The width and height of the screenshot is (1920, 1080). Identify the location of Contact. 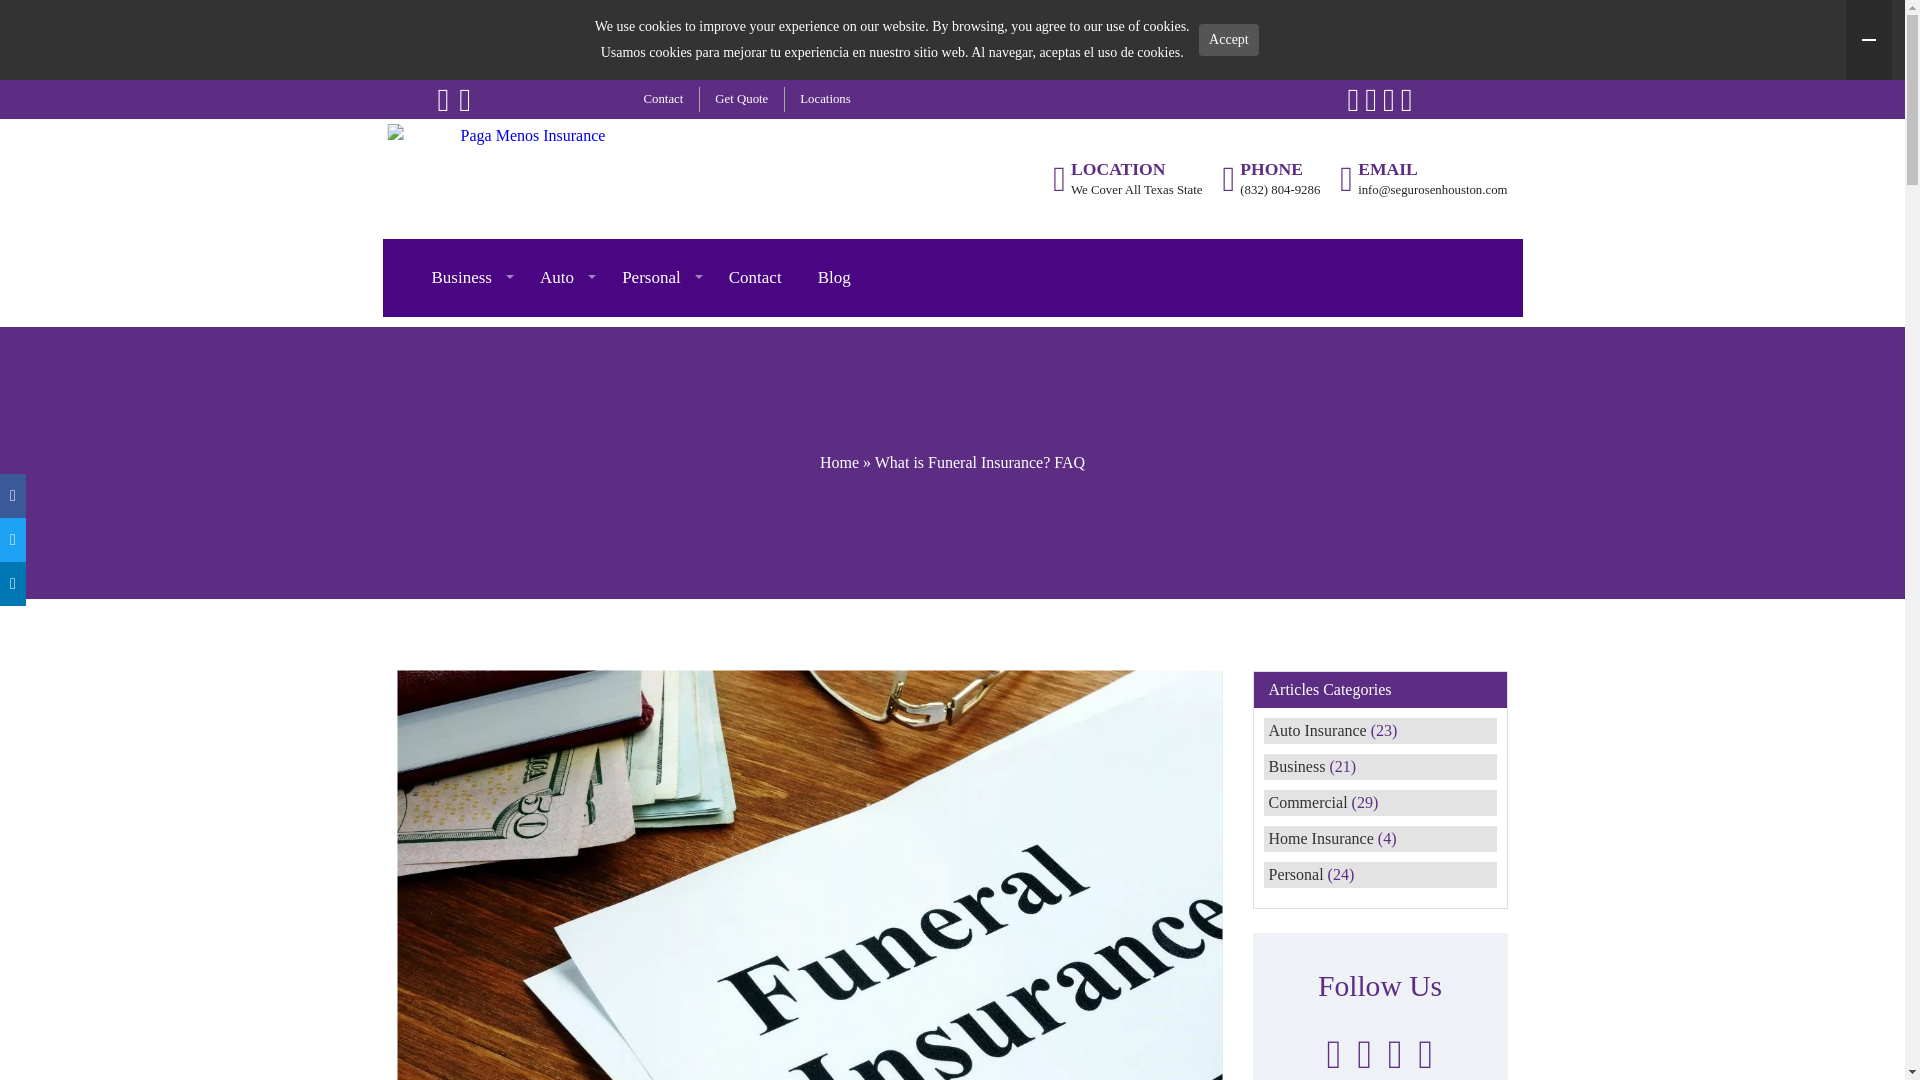
(664, 99).